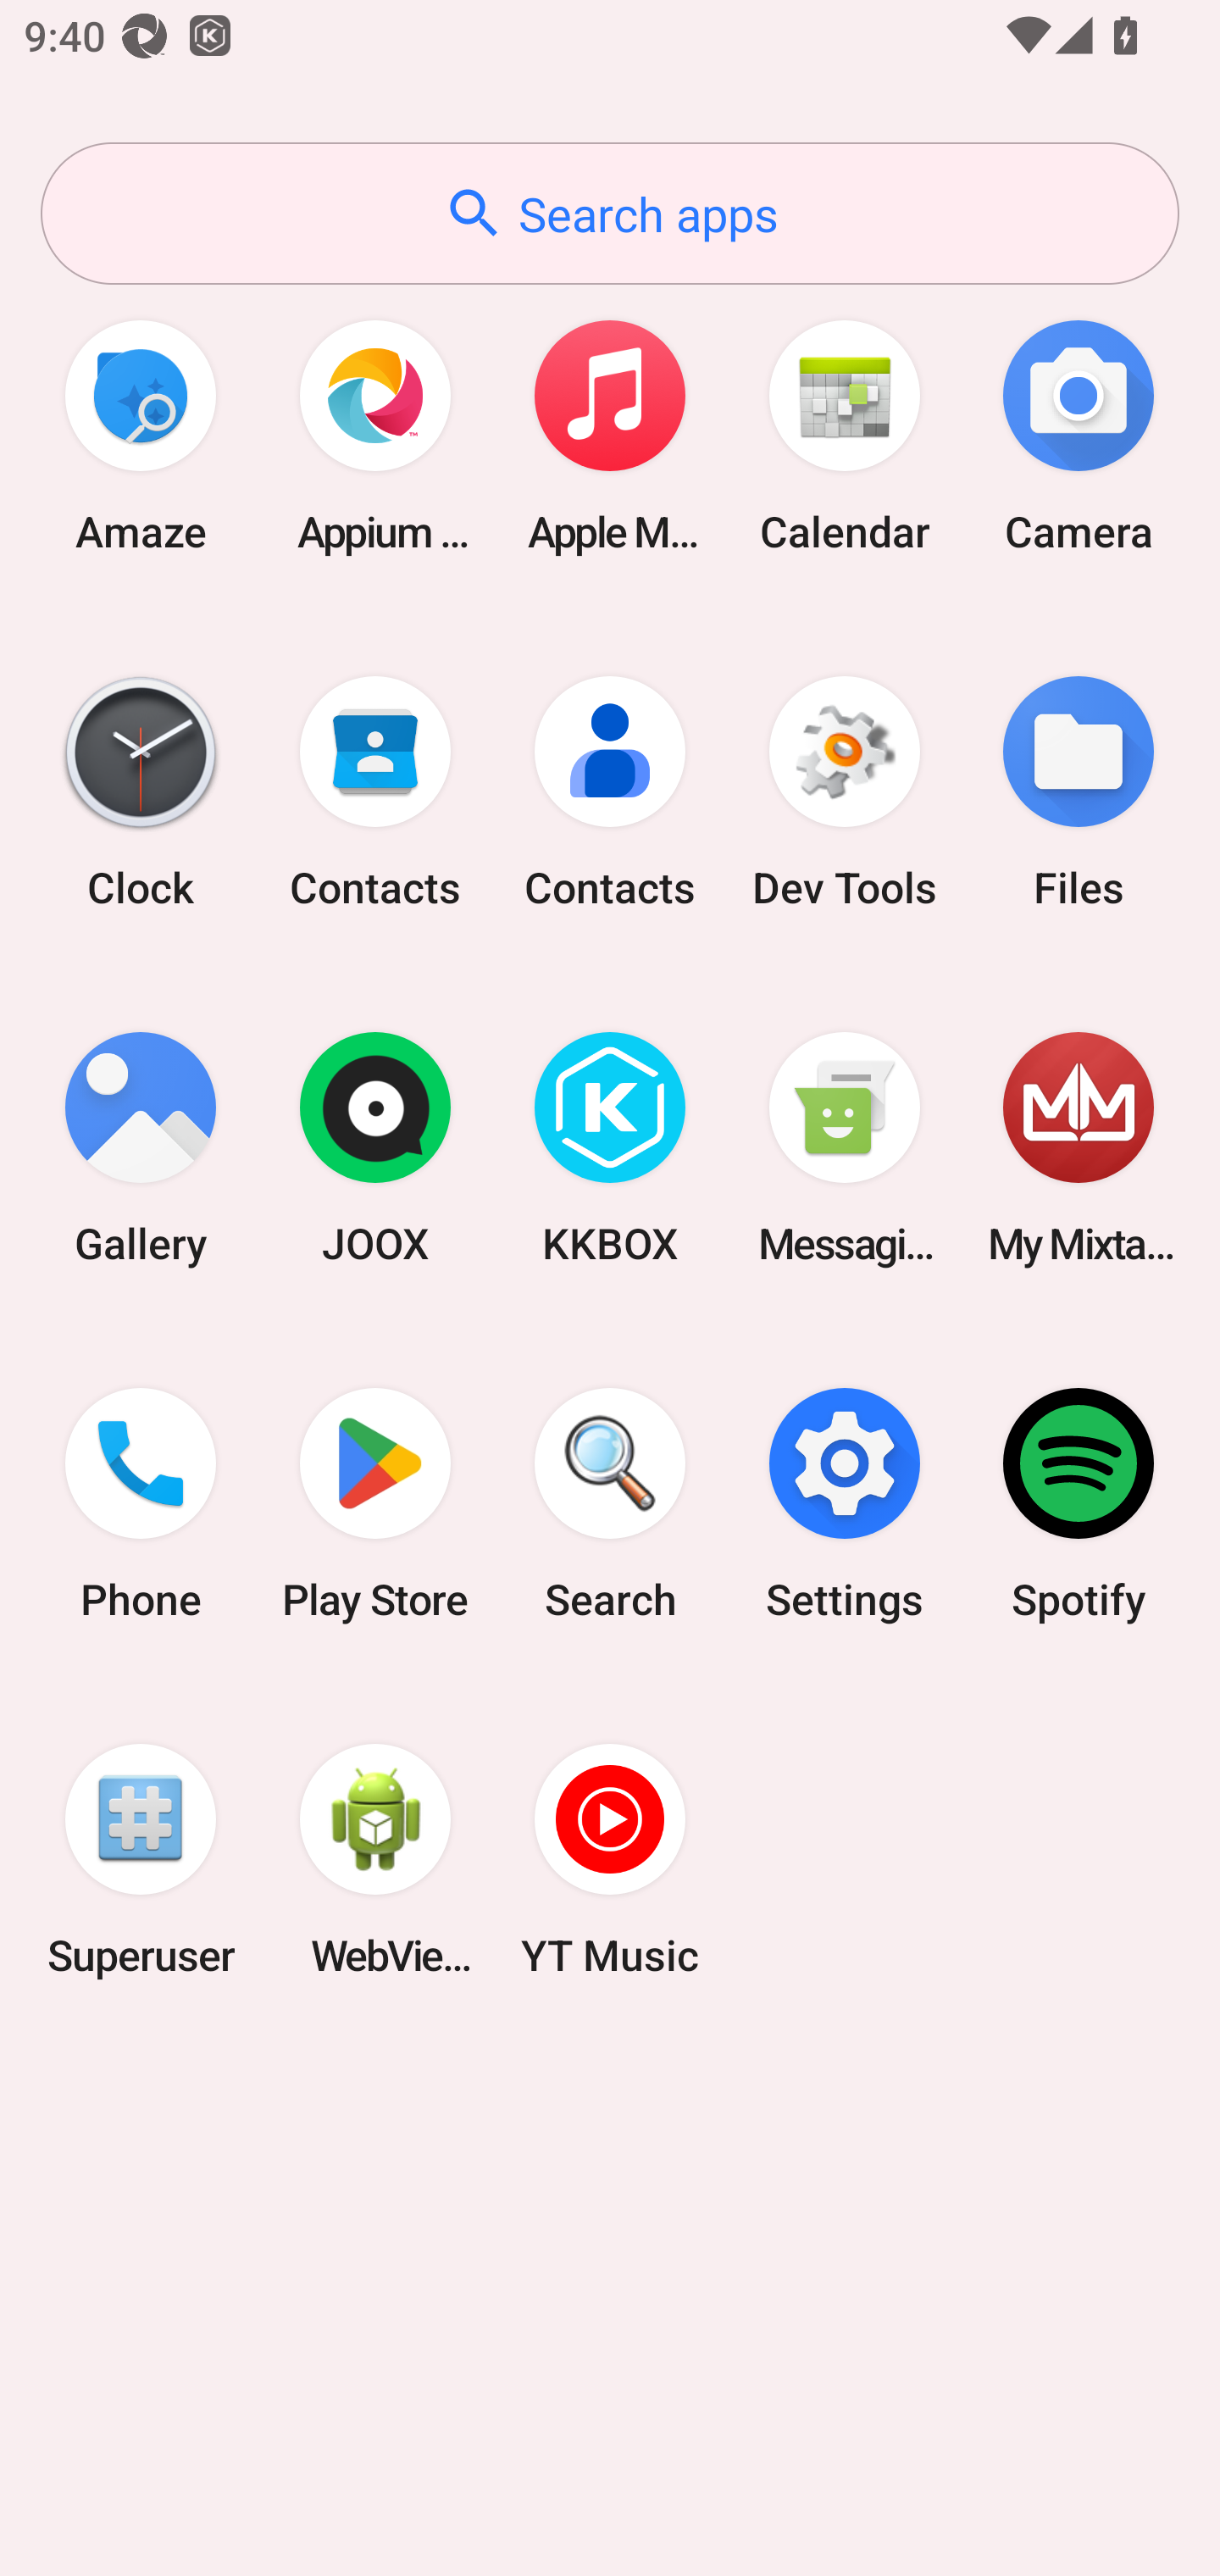 The height and width of the screenshot is (2576, 1220). What do you see at coordinates (844, 1149) in the screenshot?
I see `Messaging` at bounding box center [844, 1149].